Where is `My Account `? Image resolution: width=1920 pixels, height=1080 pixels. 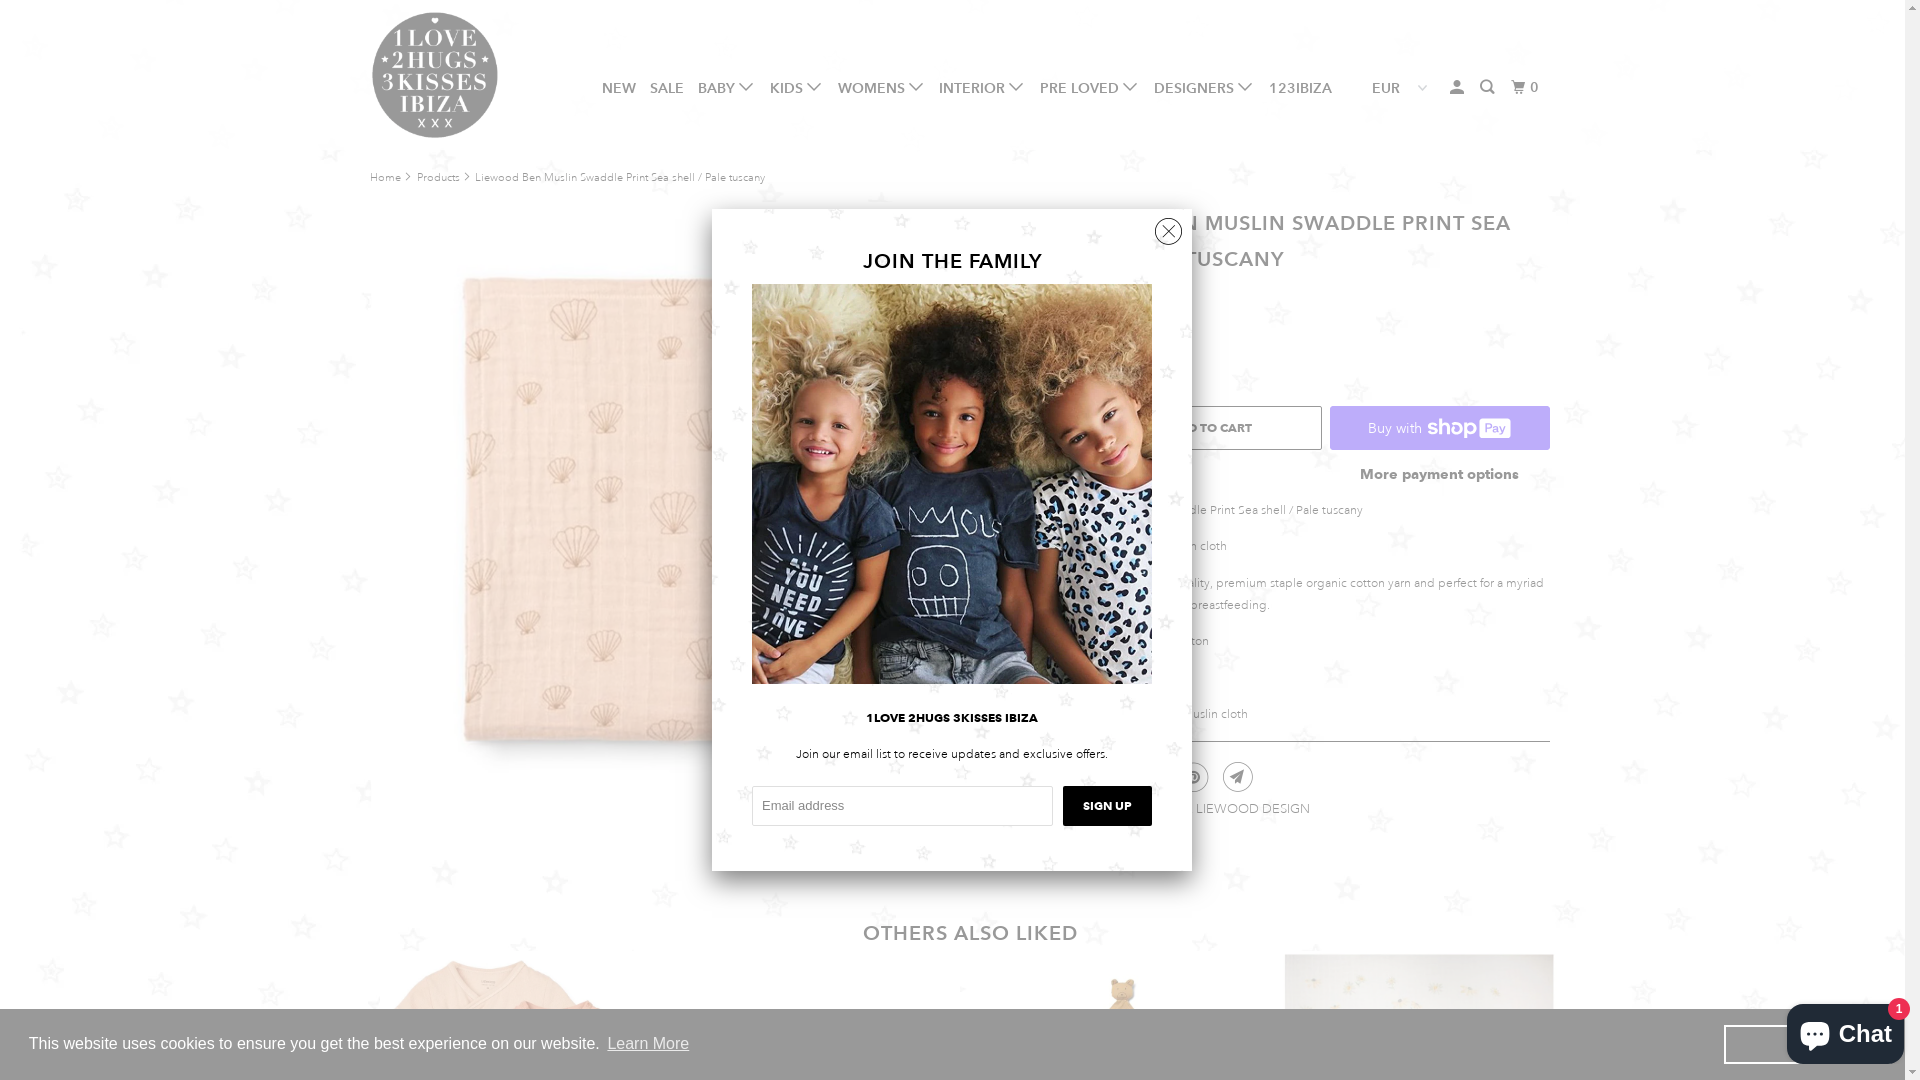
My Account  is located at coordinates (1458, 88).